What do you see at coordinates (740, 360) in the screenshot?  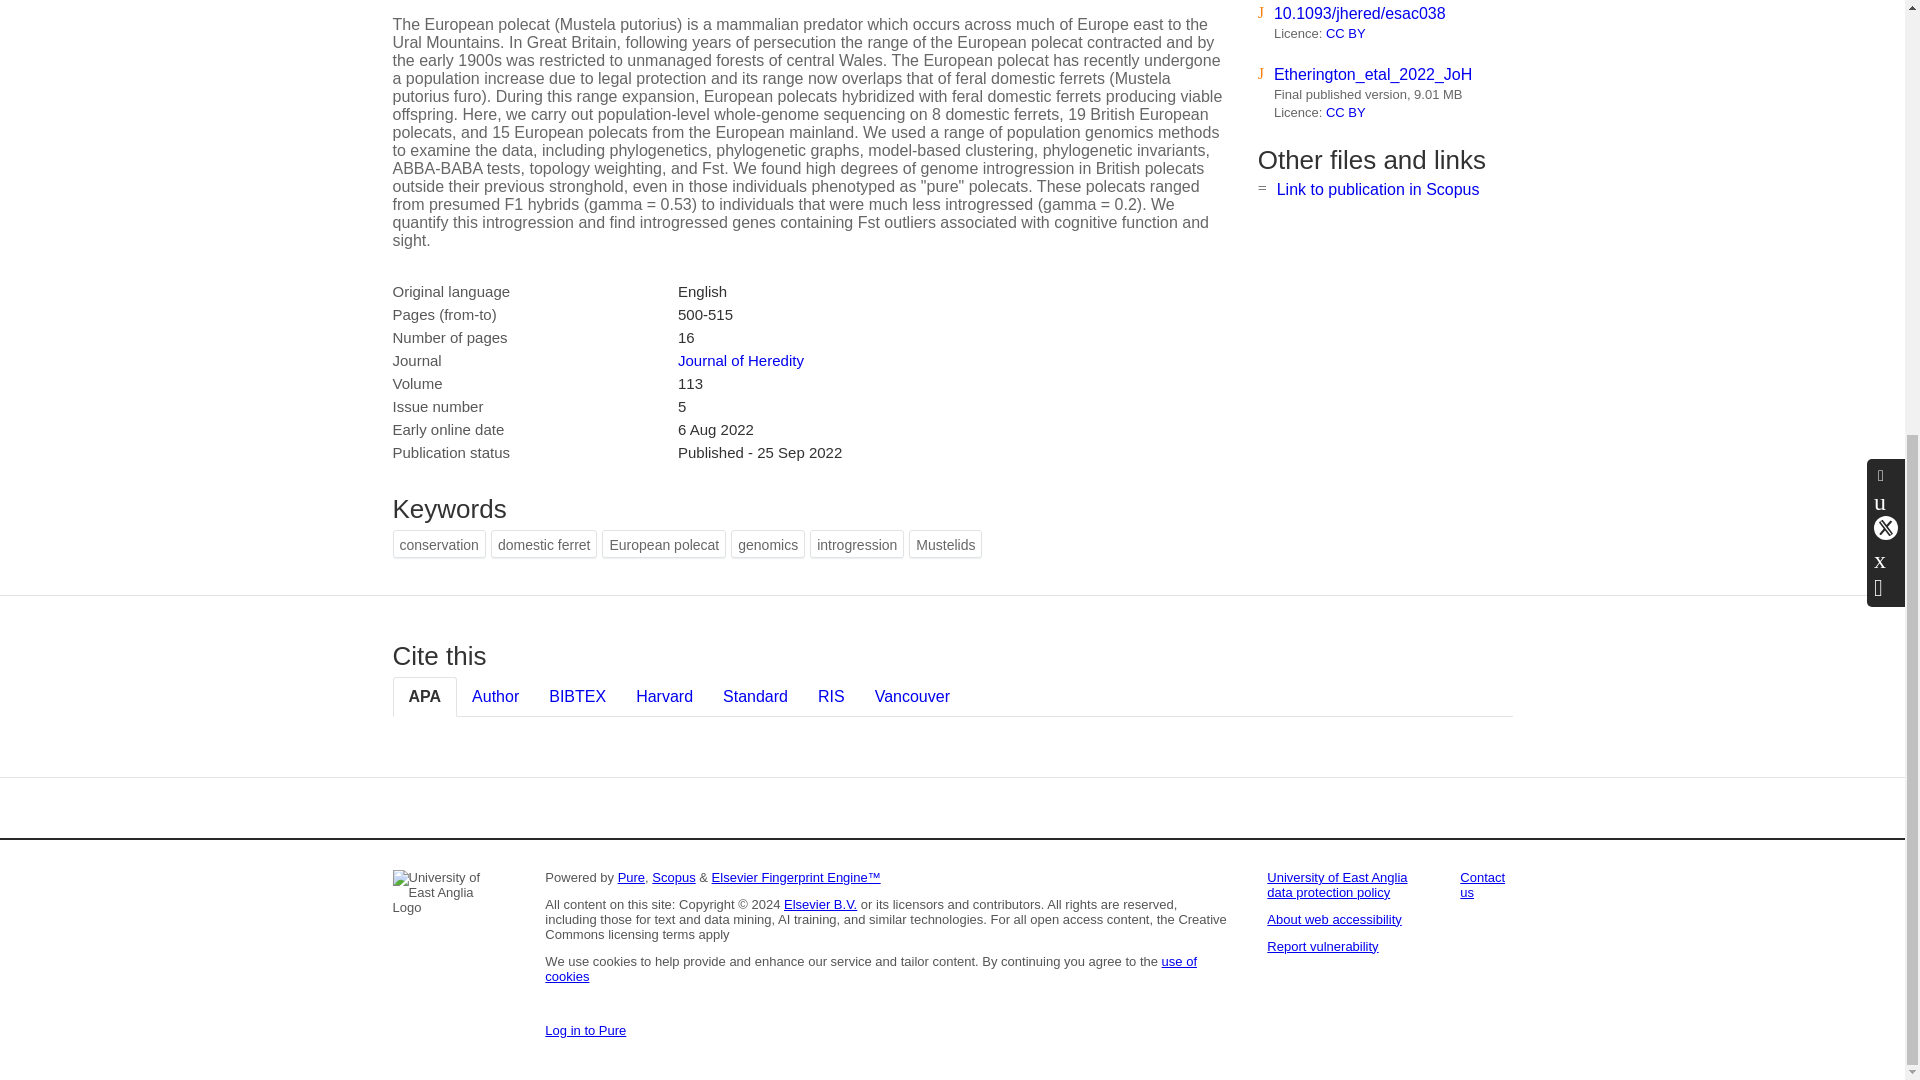 I see `Journal of Heredity` at bounding box center [740, 360].